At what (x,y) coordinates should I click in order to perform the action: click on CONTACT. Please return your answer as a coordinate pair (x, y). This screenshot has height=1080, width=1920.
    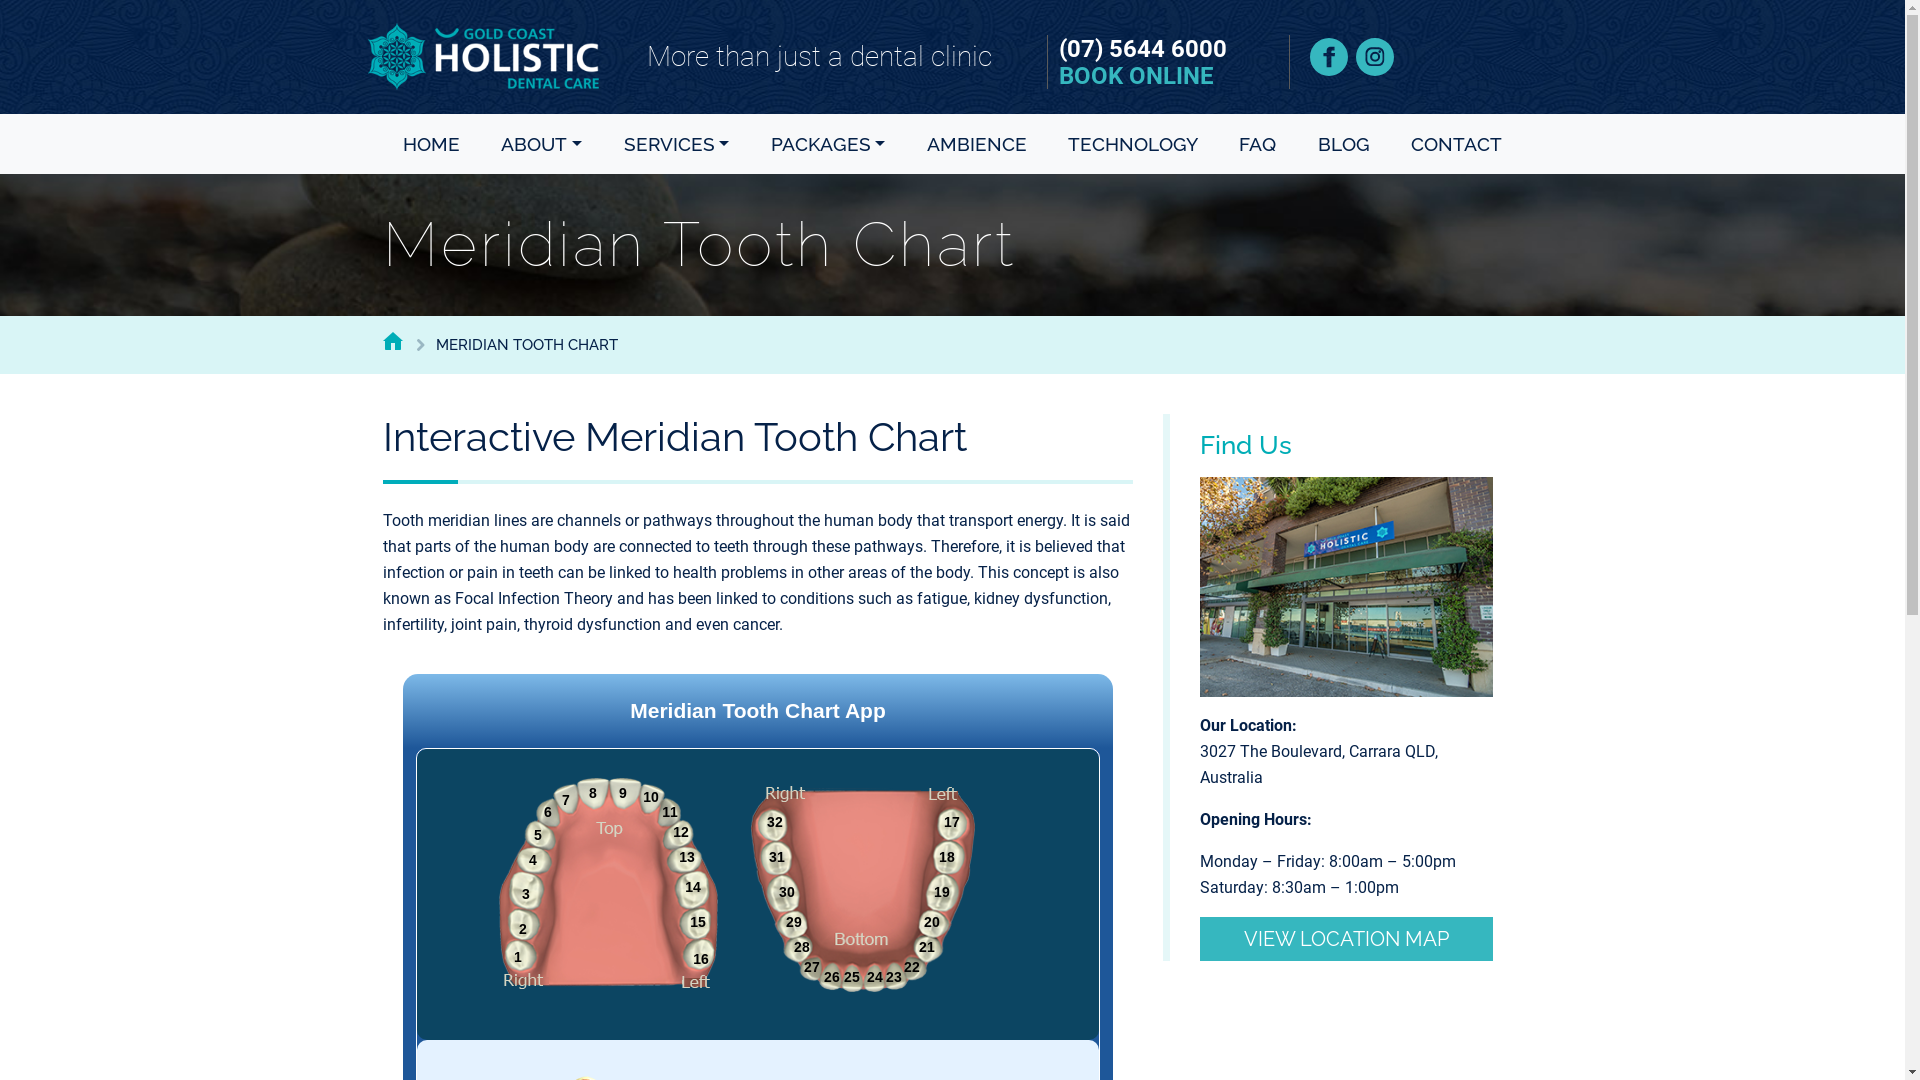
    Looking at the image, I should click on (1456, 144).